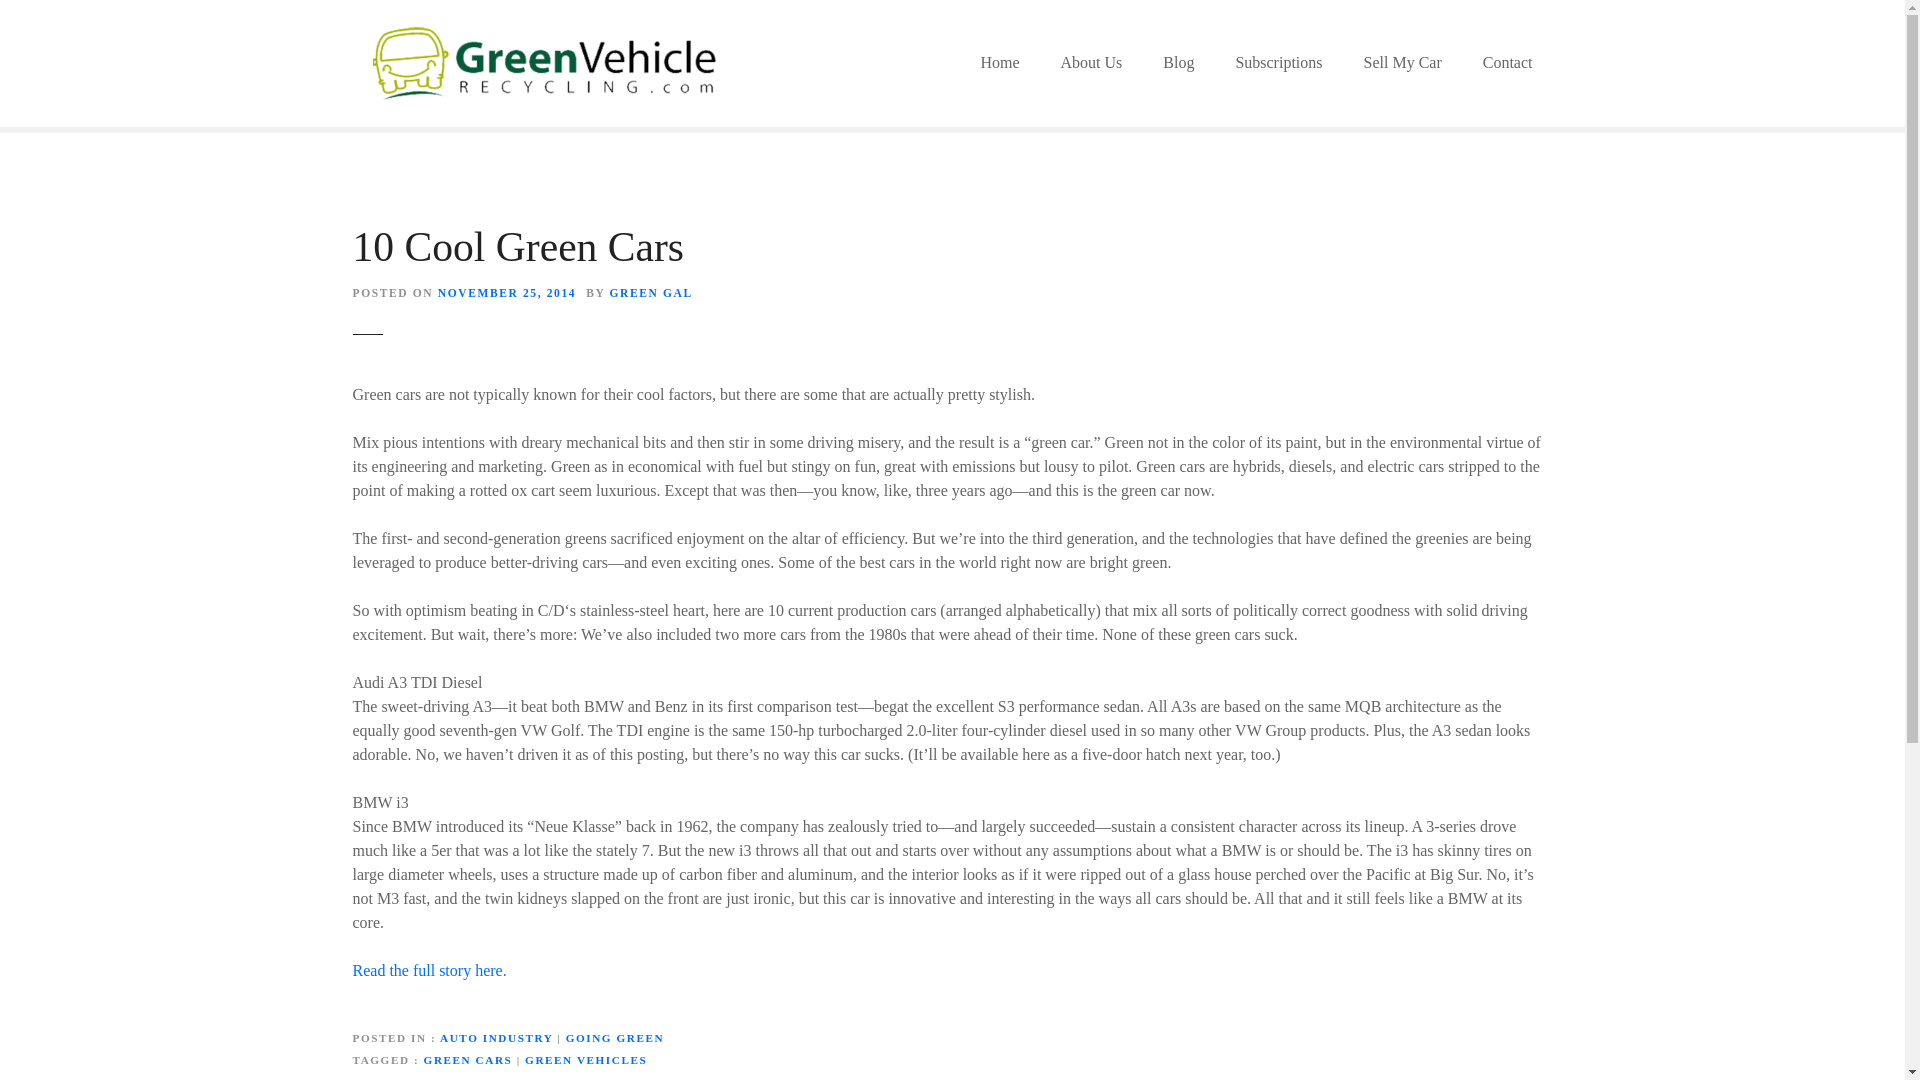 The width and height of the screenshot is (1920, 1080). Describe the element at coordinates (468, 1060) in the screenshot. I see `GREEN CARS` at that location.